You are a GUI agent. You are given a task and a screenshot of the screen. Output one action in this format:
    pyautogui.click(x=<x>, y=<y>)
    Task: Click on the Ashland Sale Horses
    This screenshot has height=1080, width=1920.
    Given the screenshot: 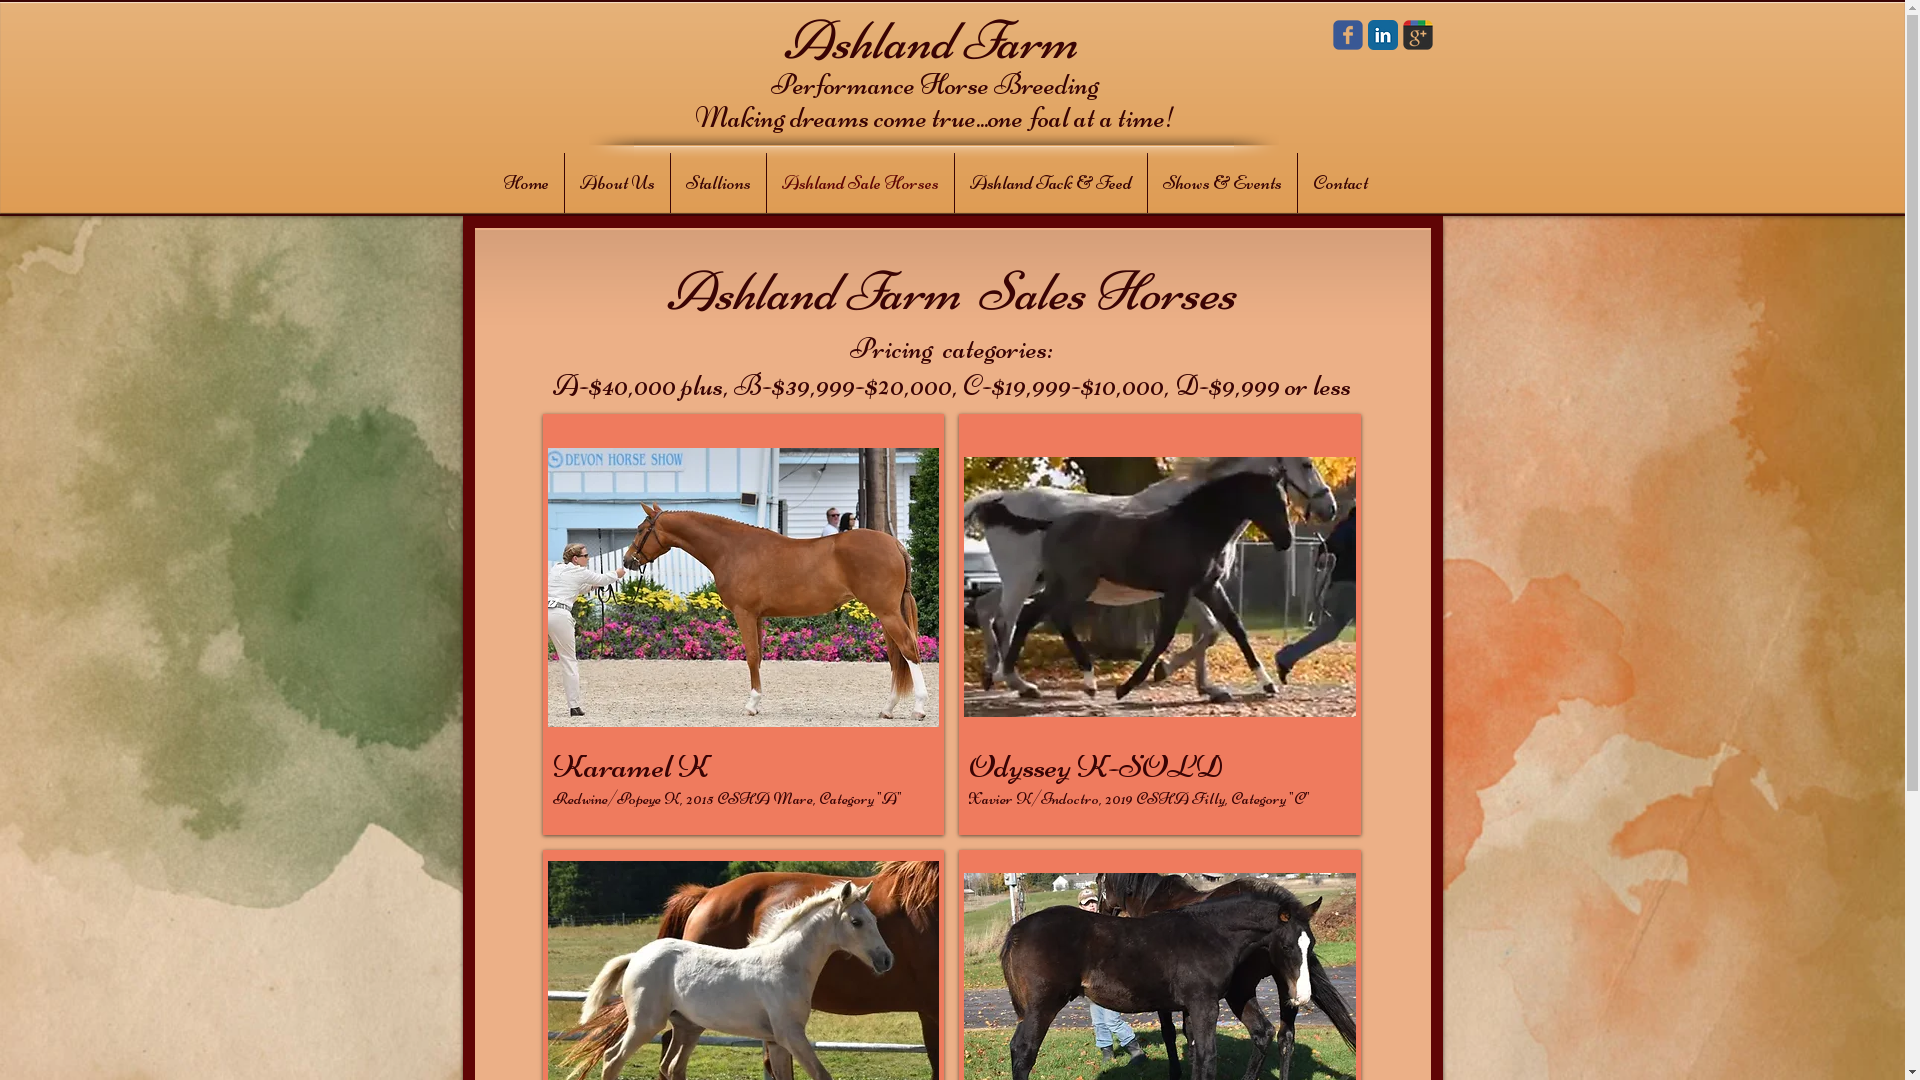 What is the action you would take?
    pyautogui.click(x=860, y=183)
    